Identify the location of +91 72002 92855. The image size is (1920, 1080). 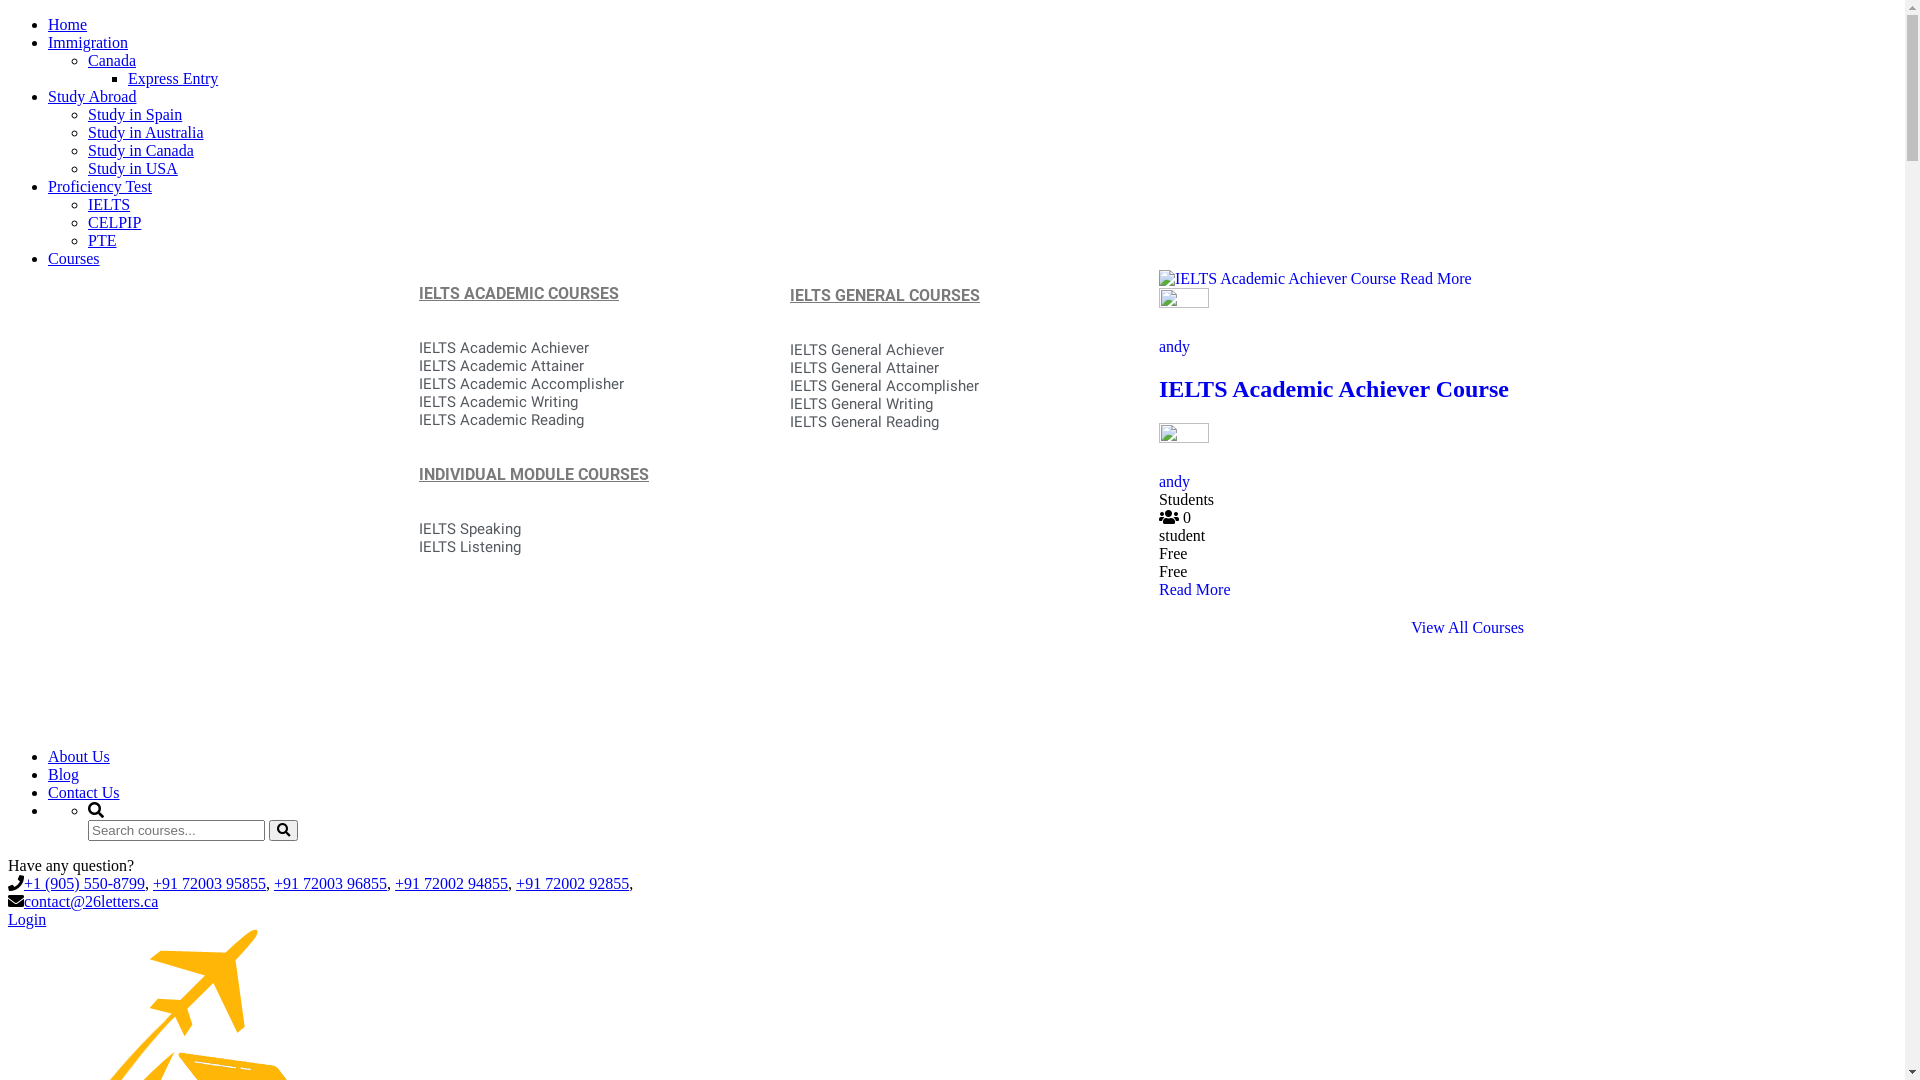
(572, 884).